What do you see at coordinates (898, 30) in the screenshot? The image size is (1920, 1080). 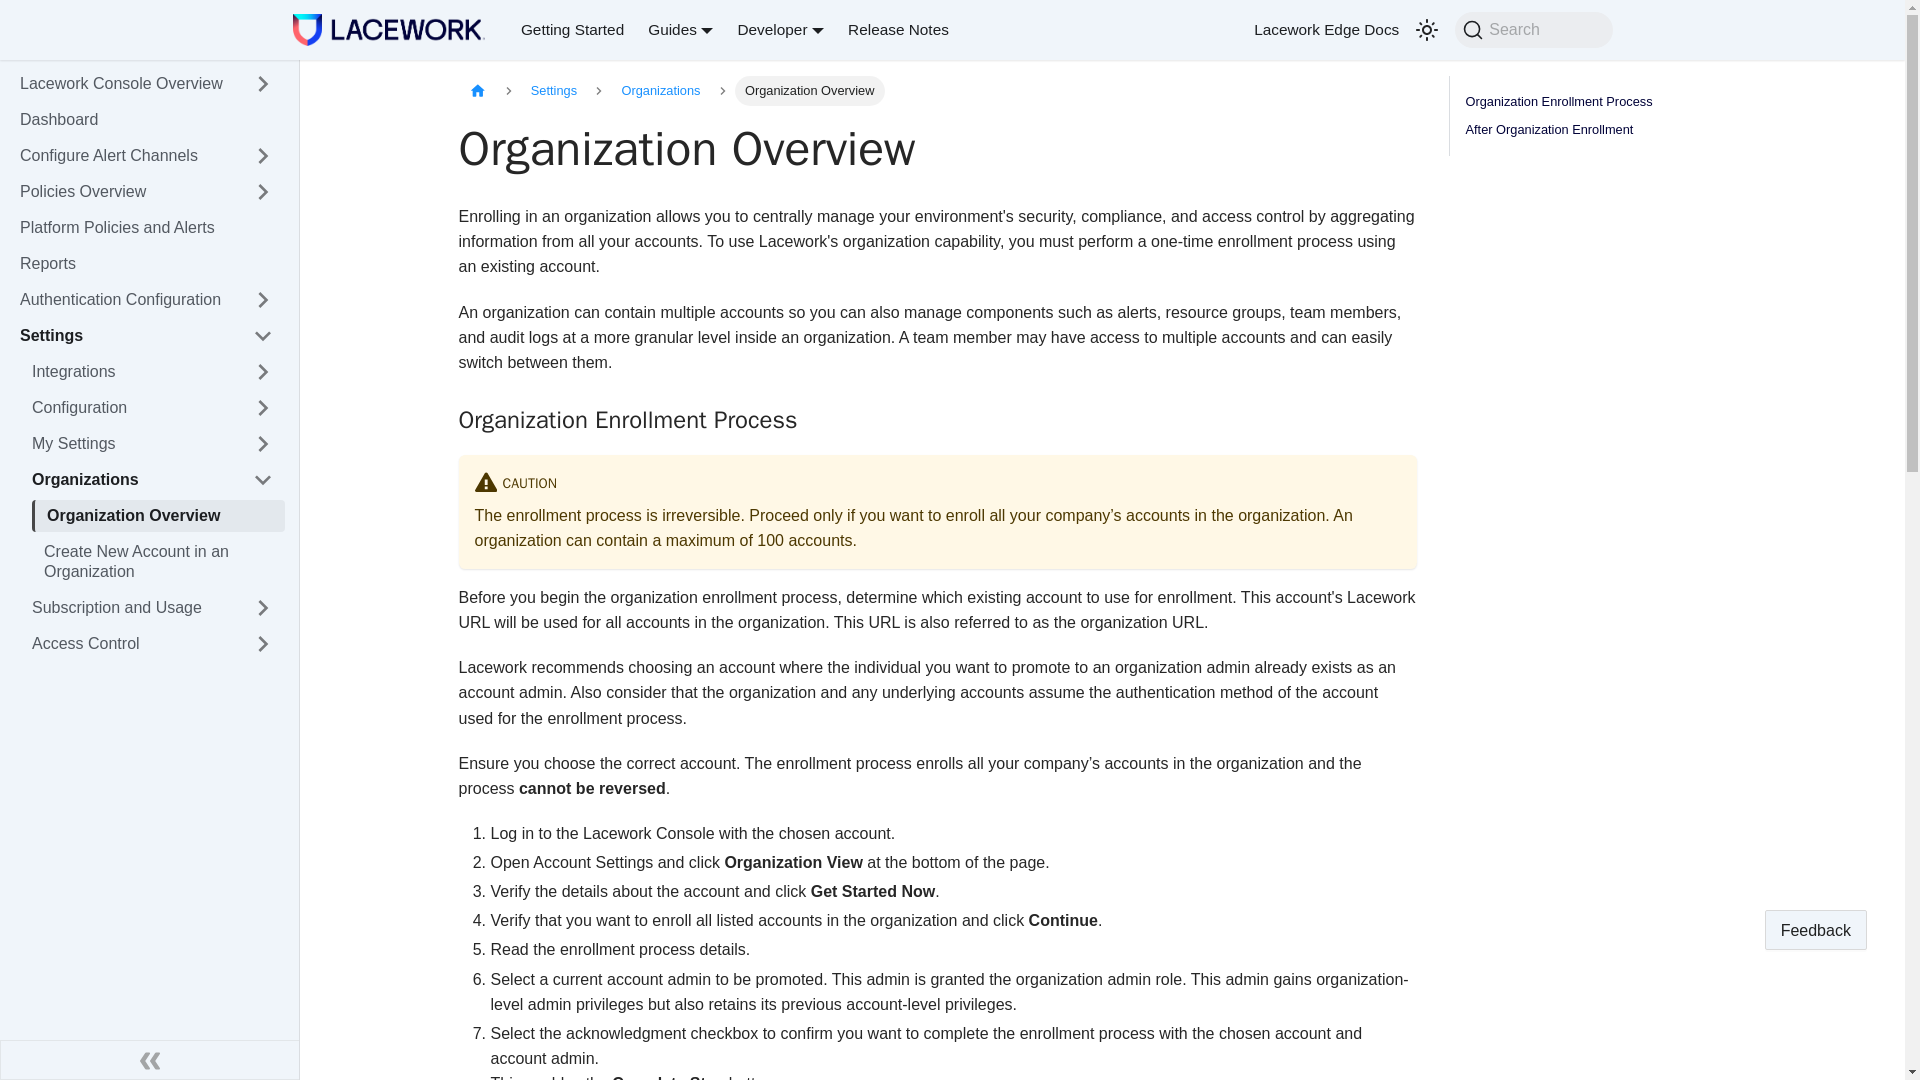 I see `Release Notes` at bounding box center [898, 30].